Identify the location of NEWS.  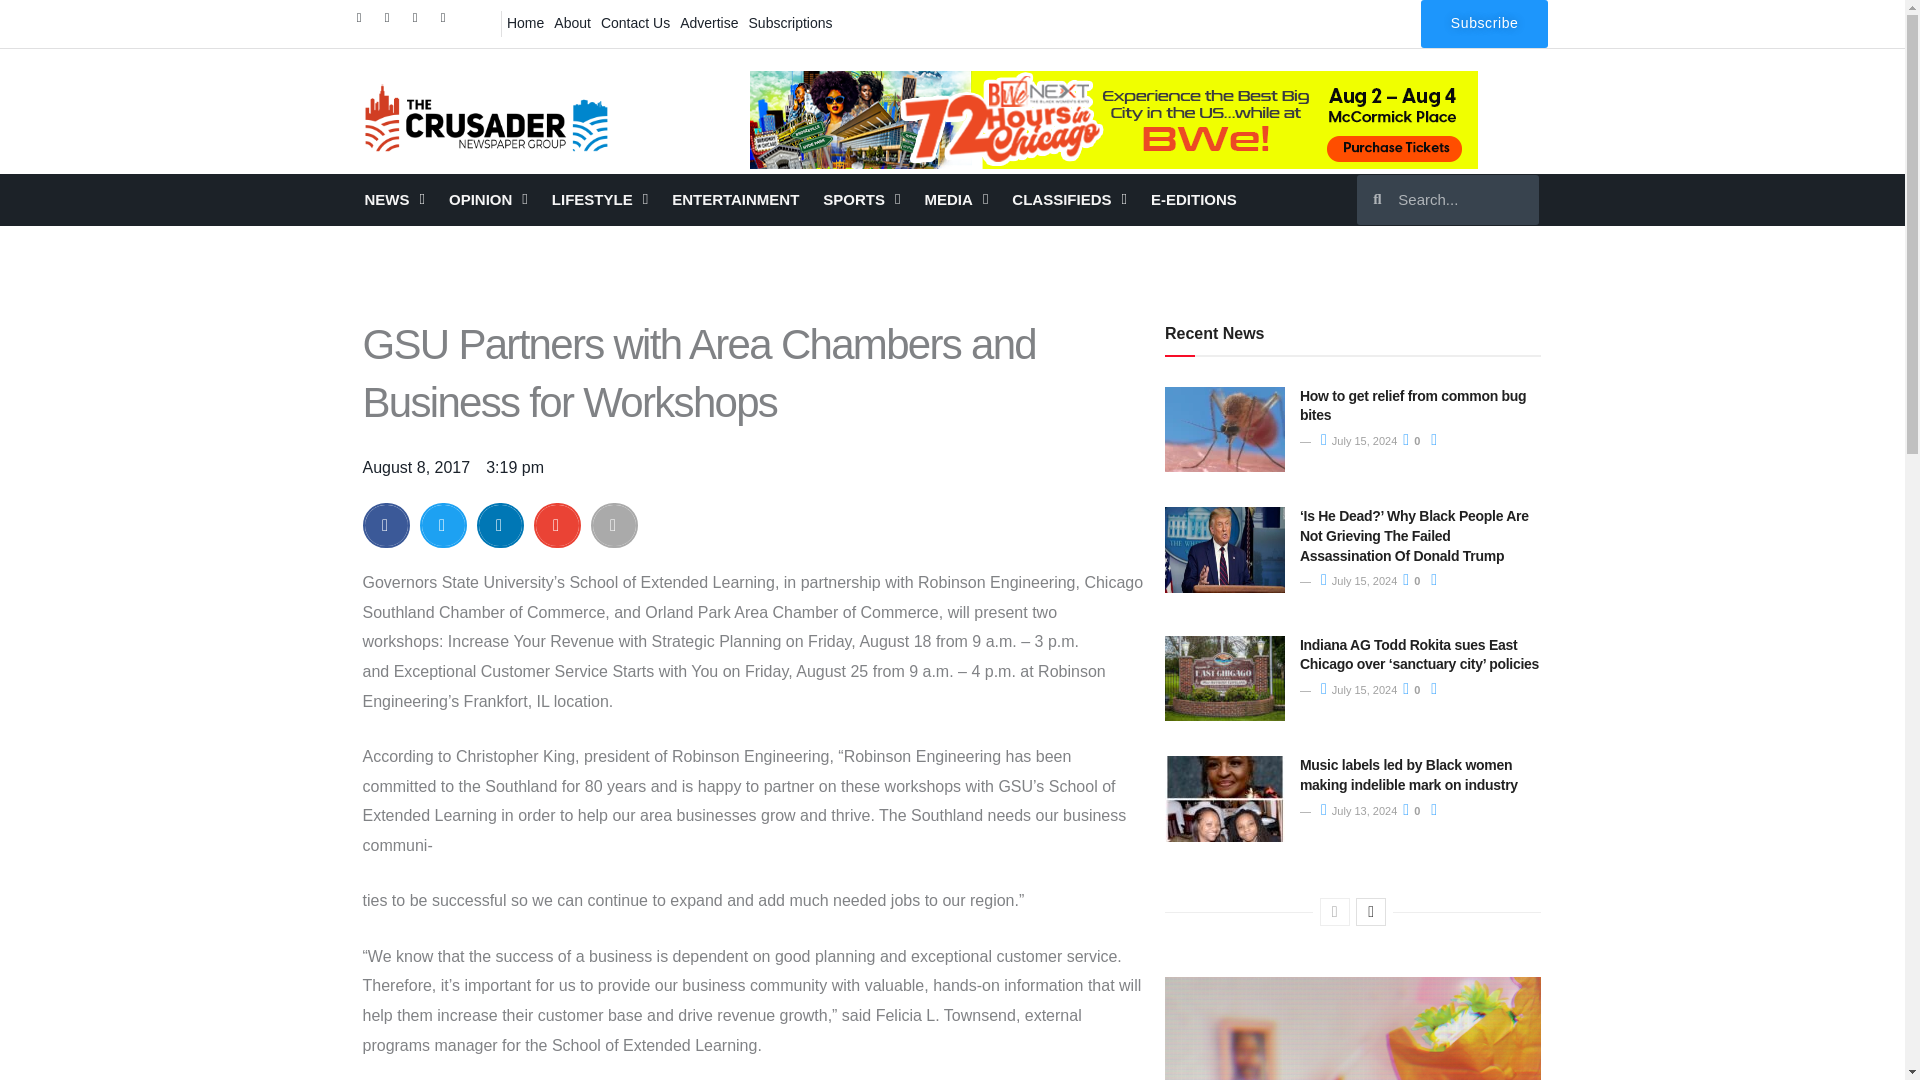
(393, 199).